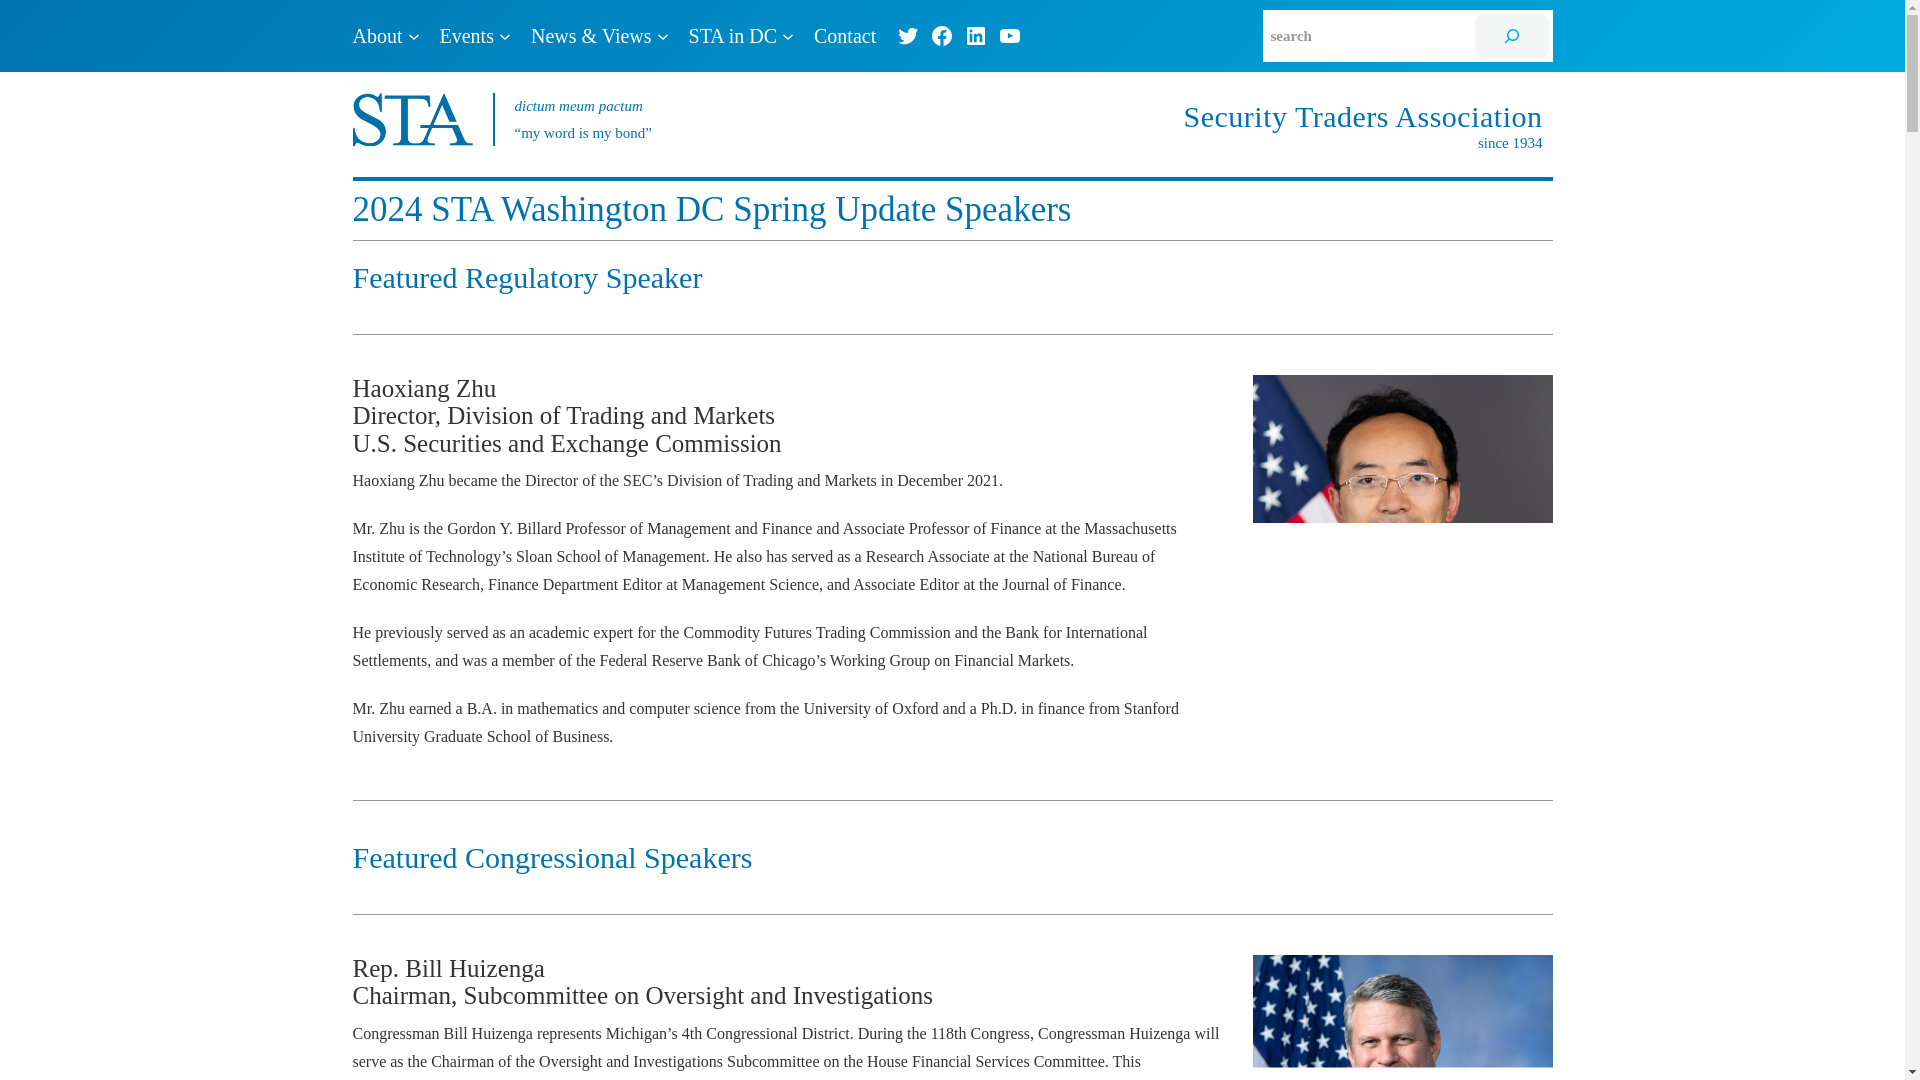 This screenshot has width=1920, height=1080. What do you see at coordinates (466, 35) in the screenshot?
I see `Events` at bounding box center [466, 35].